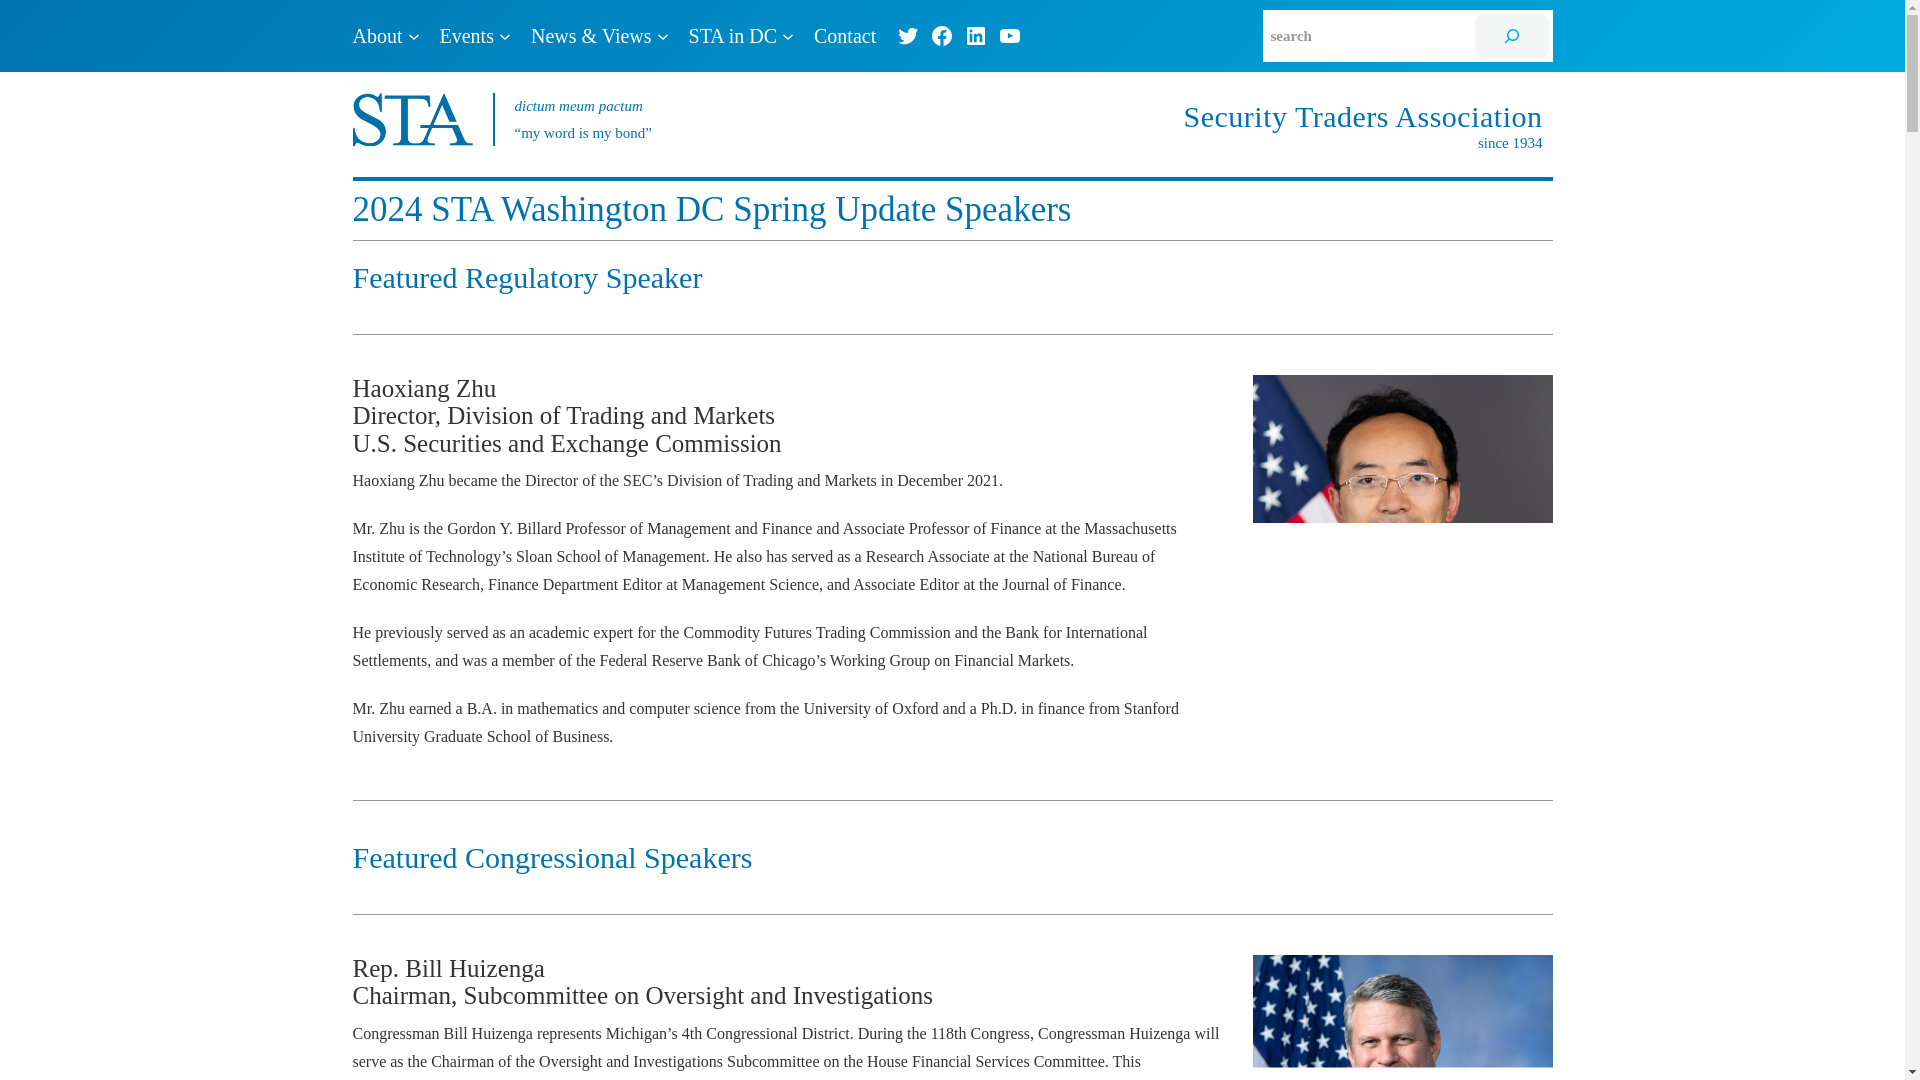 This screenshot has width=1920, height=1080. What do you see at coordinates (466, 35) in the screenshot?
I see `Events` at bounding box center [466, 35].